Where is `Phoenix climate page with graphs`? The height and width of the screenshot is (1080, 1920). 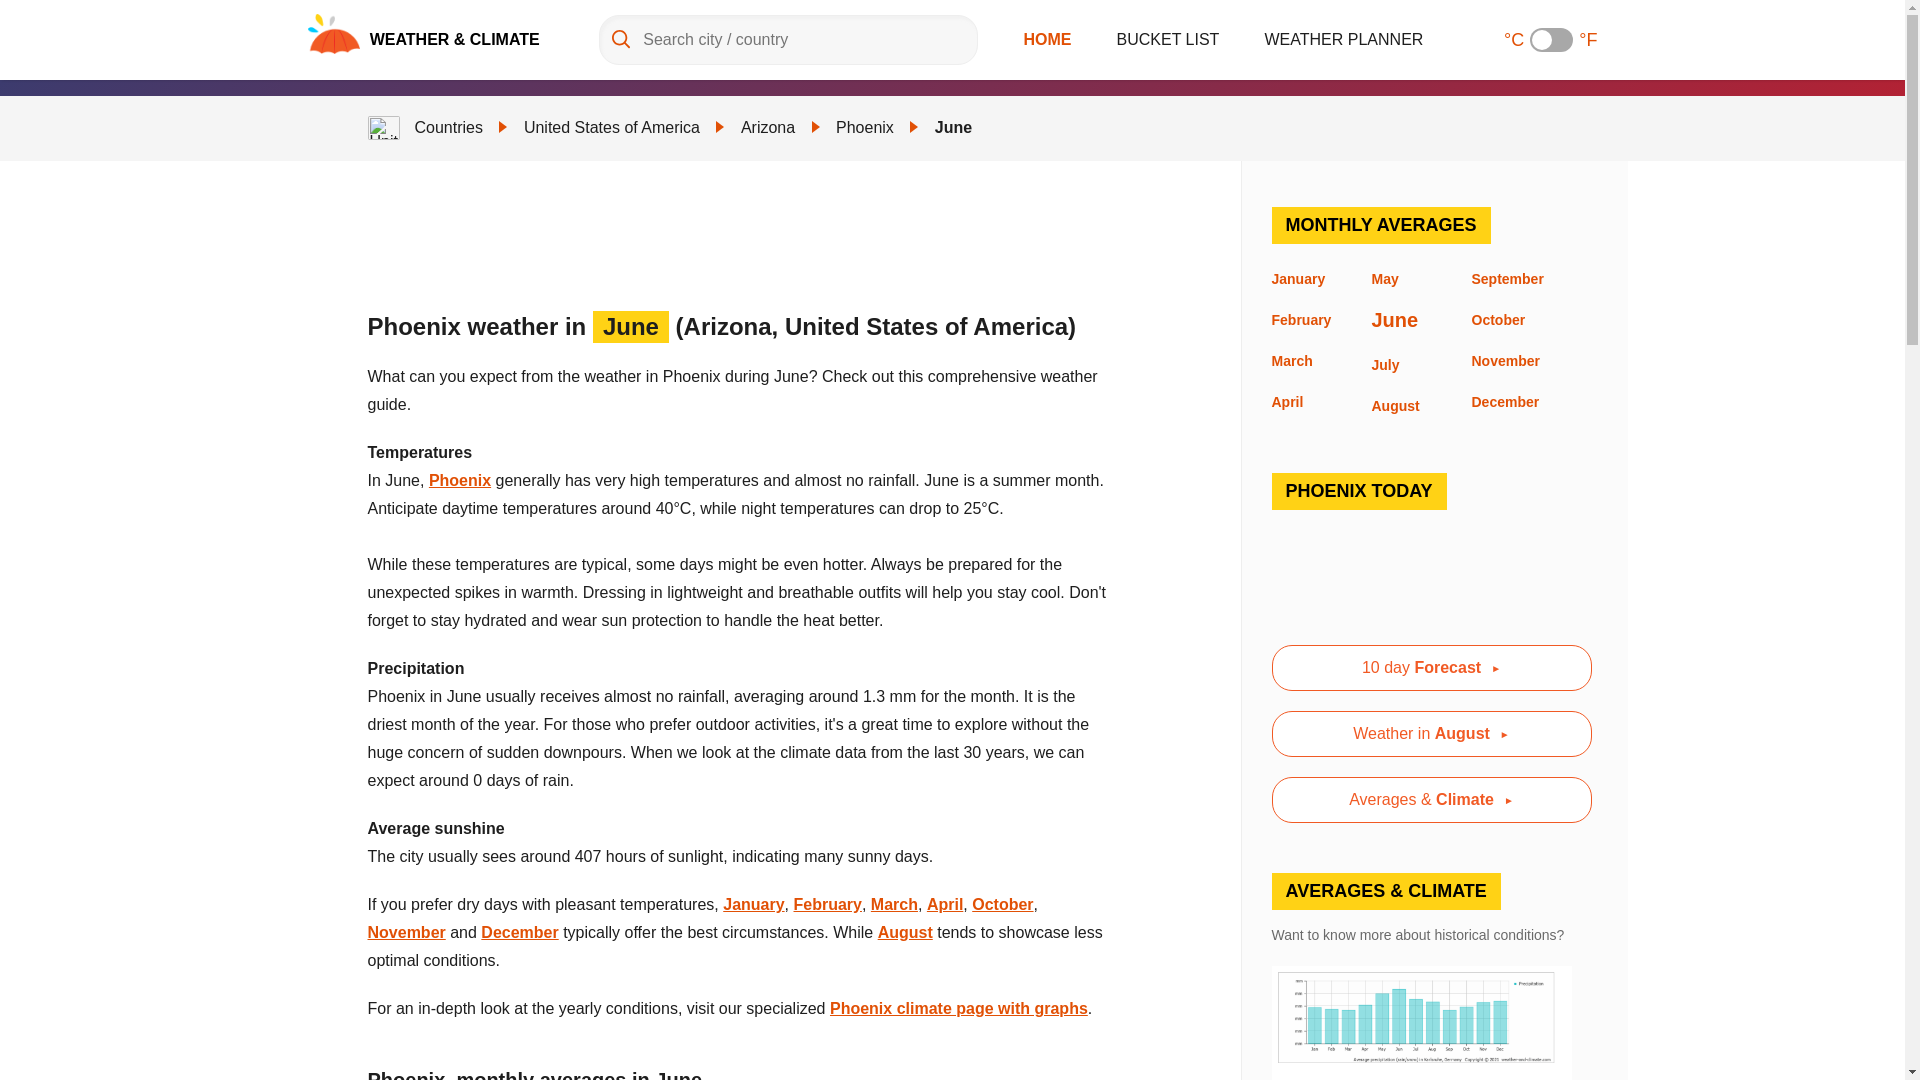
Phoenix climate page with graphs is located at coordinates (958, 1008).